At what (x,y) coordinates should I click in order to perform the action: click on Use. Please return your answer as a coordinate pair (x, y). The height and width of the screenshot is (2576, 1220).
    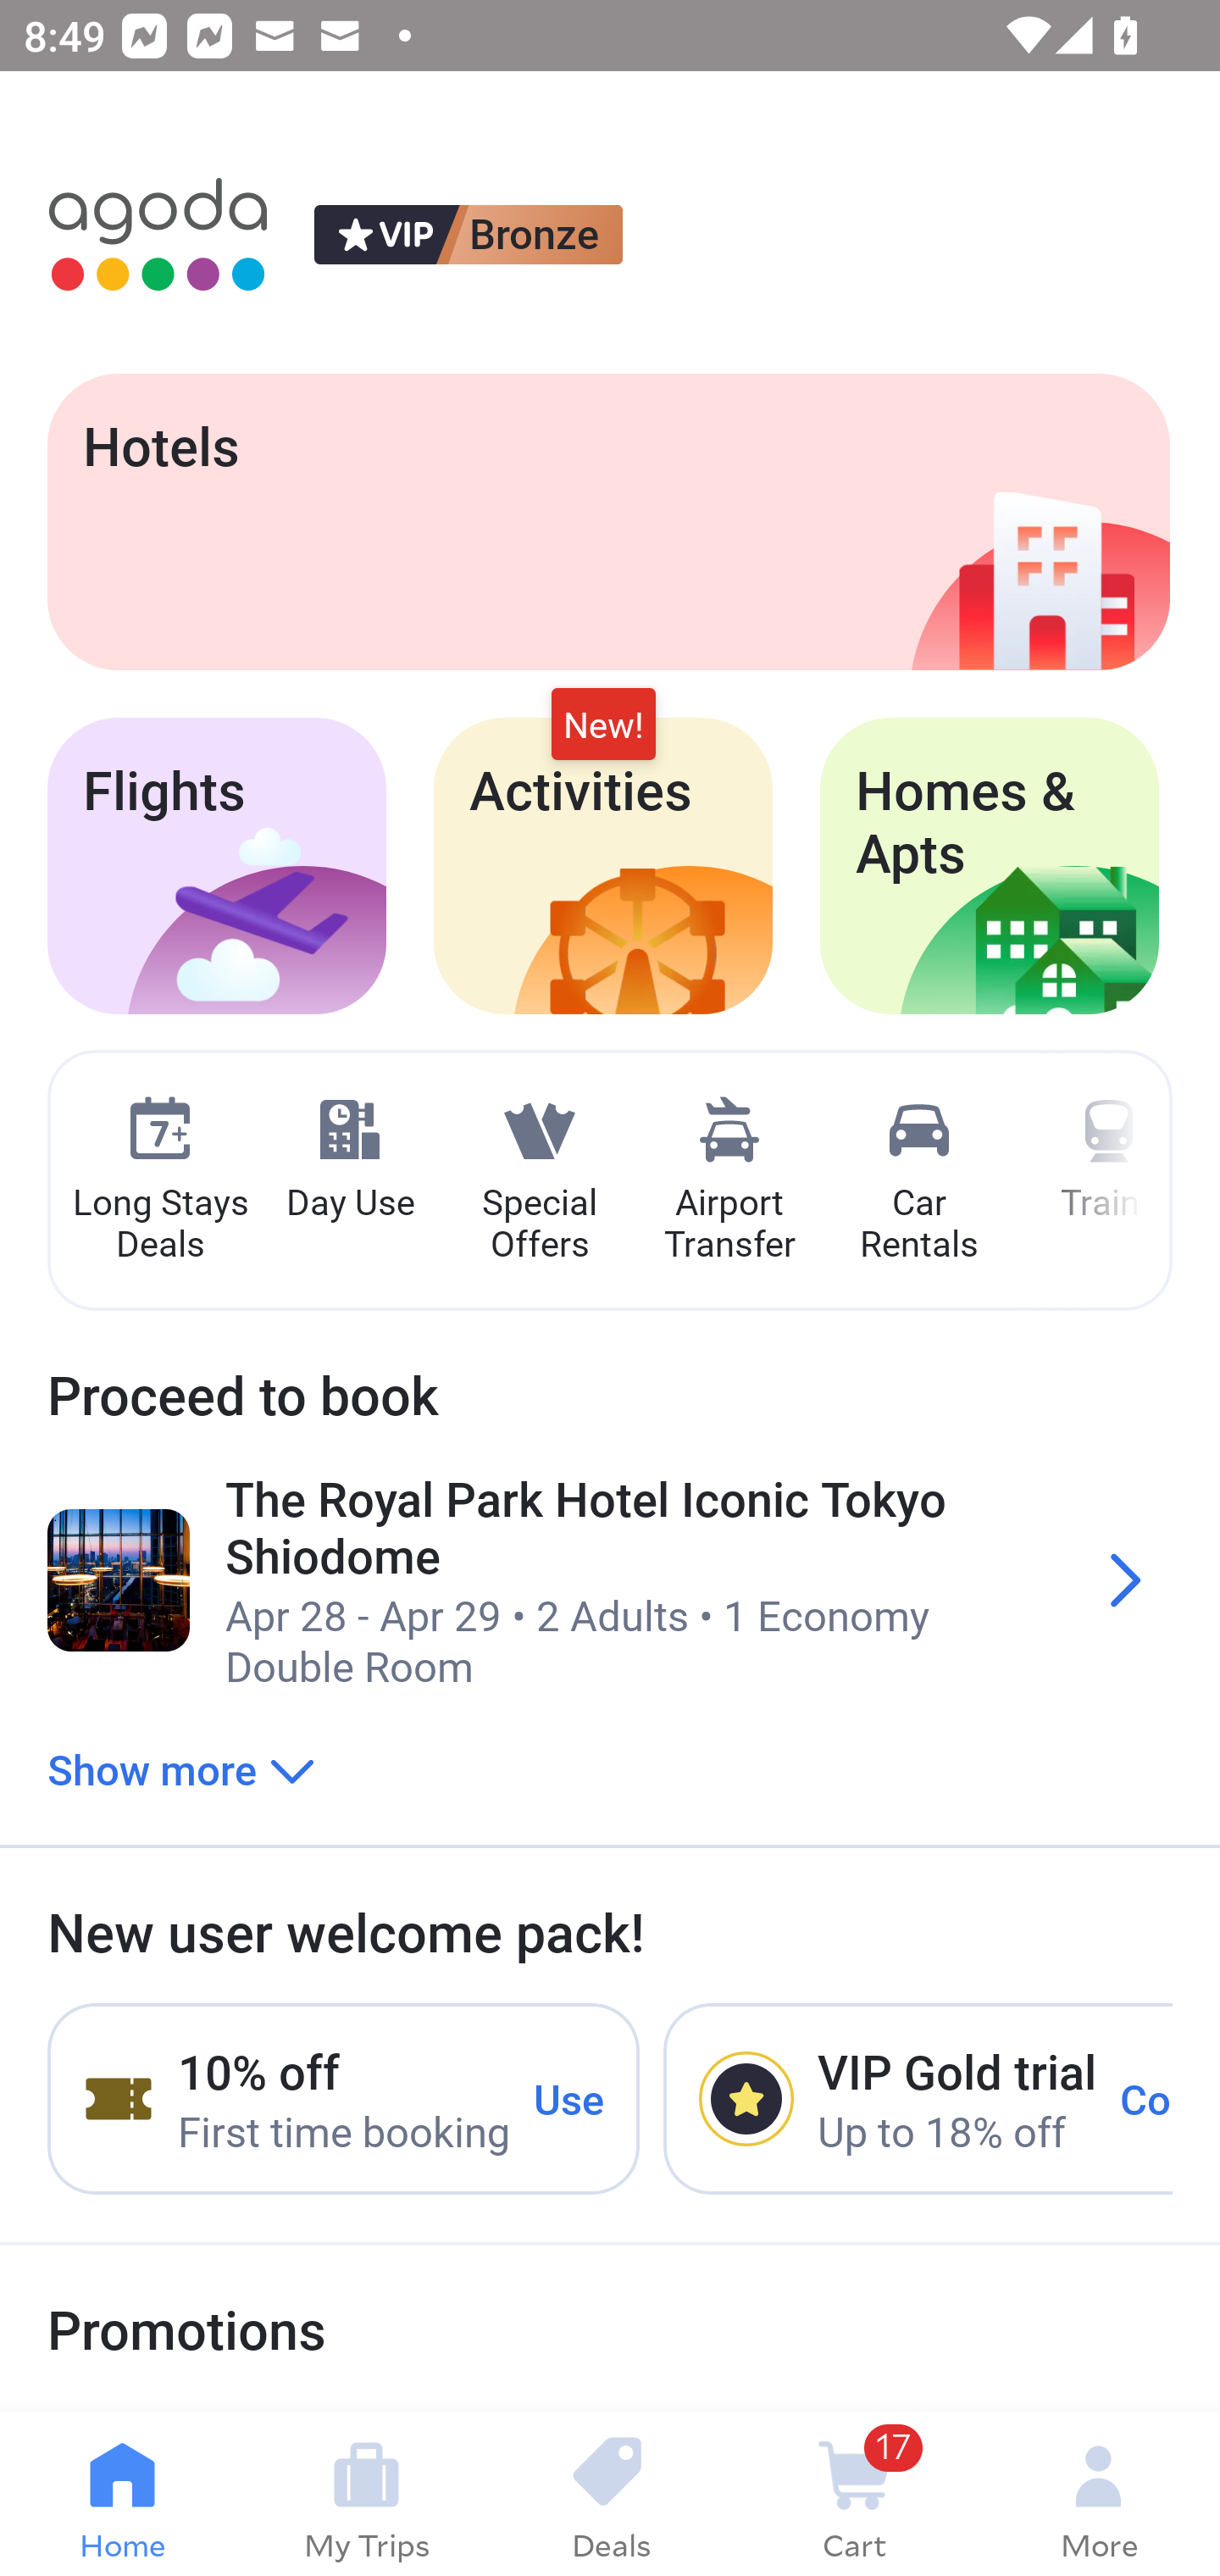
    Looking at the image, I should click on (569, 2098).